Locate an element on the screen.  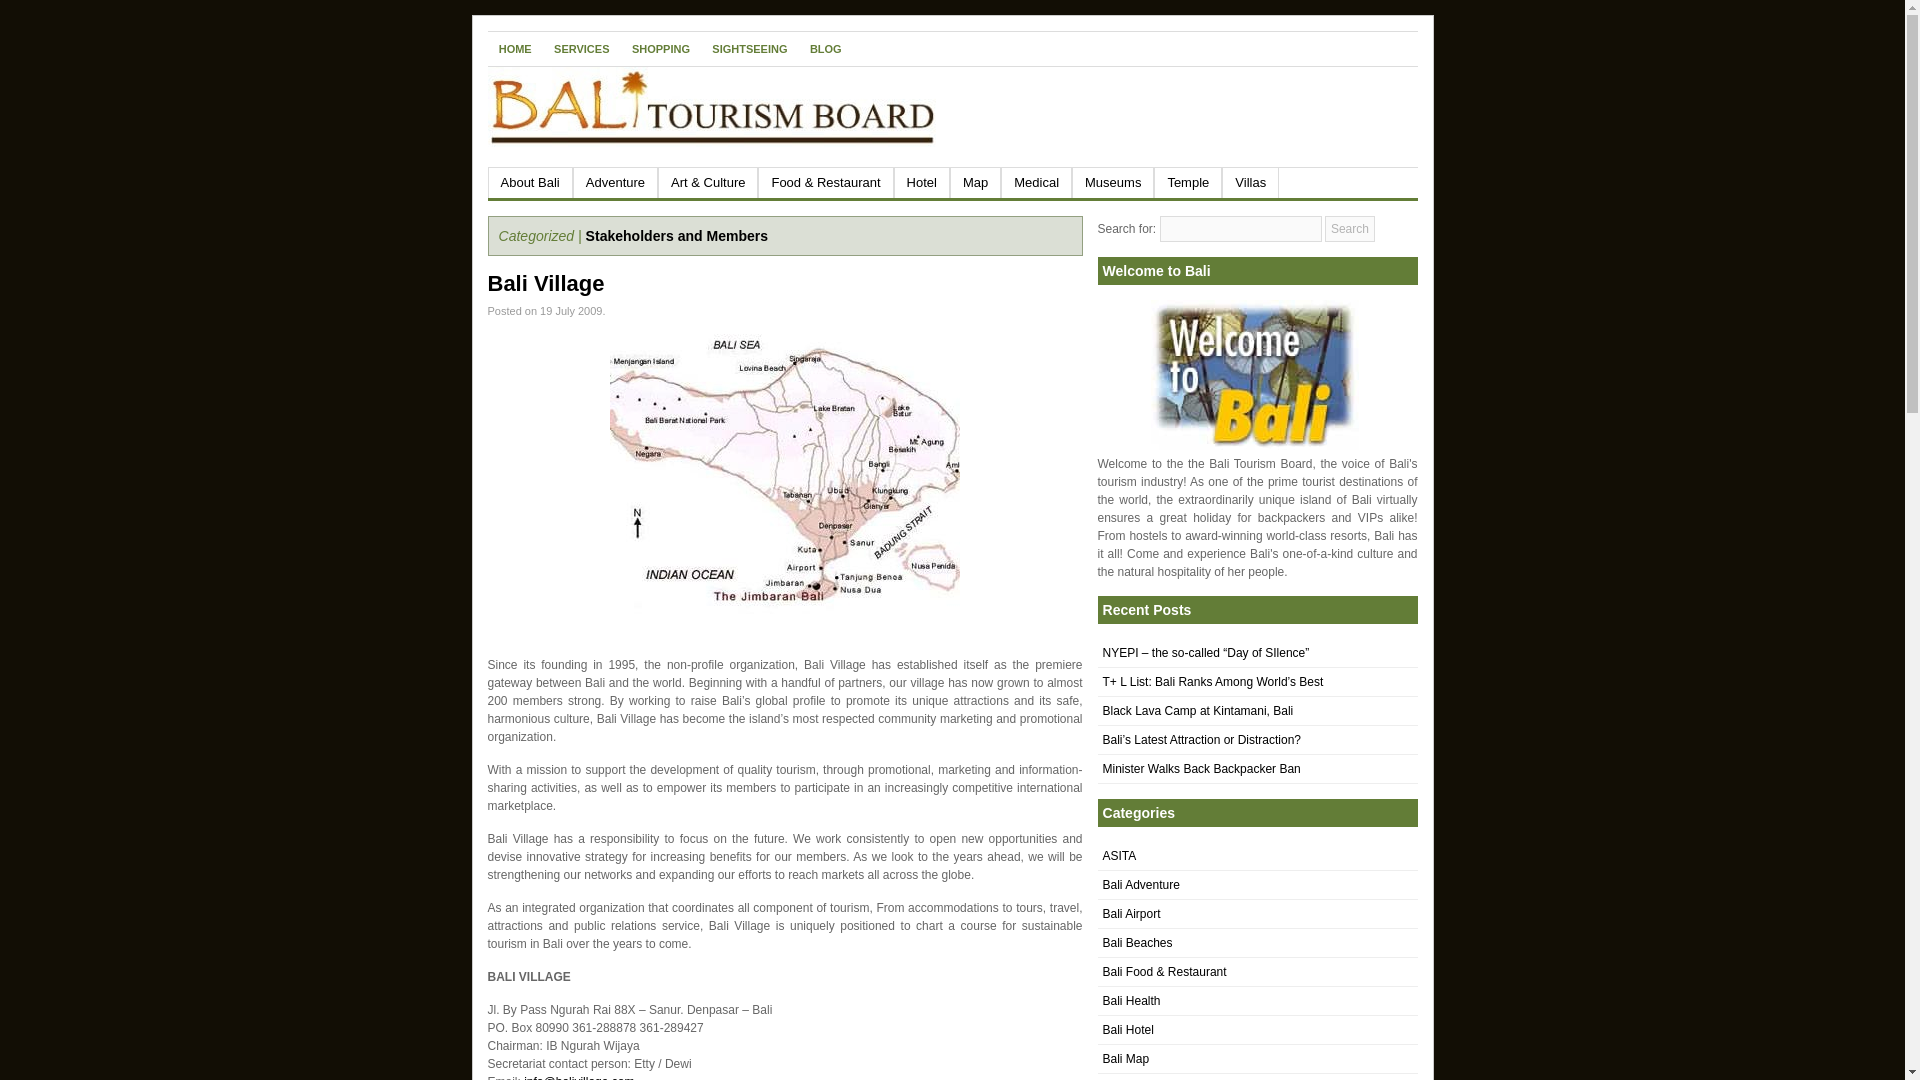
Search is located at coordinates (1349, 228).